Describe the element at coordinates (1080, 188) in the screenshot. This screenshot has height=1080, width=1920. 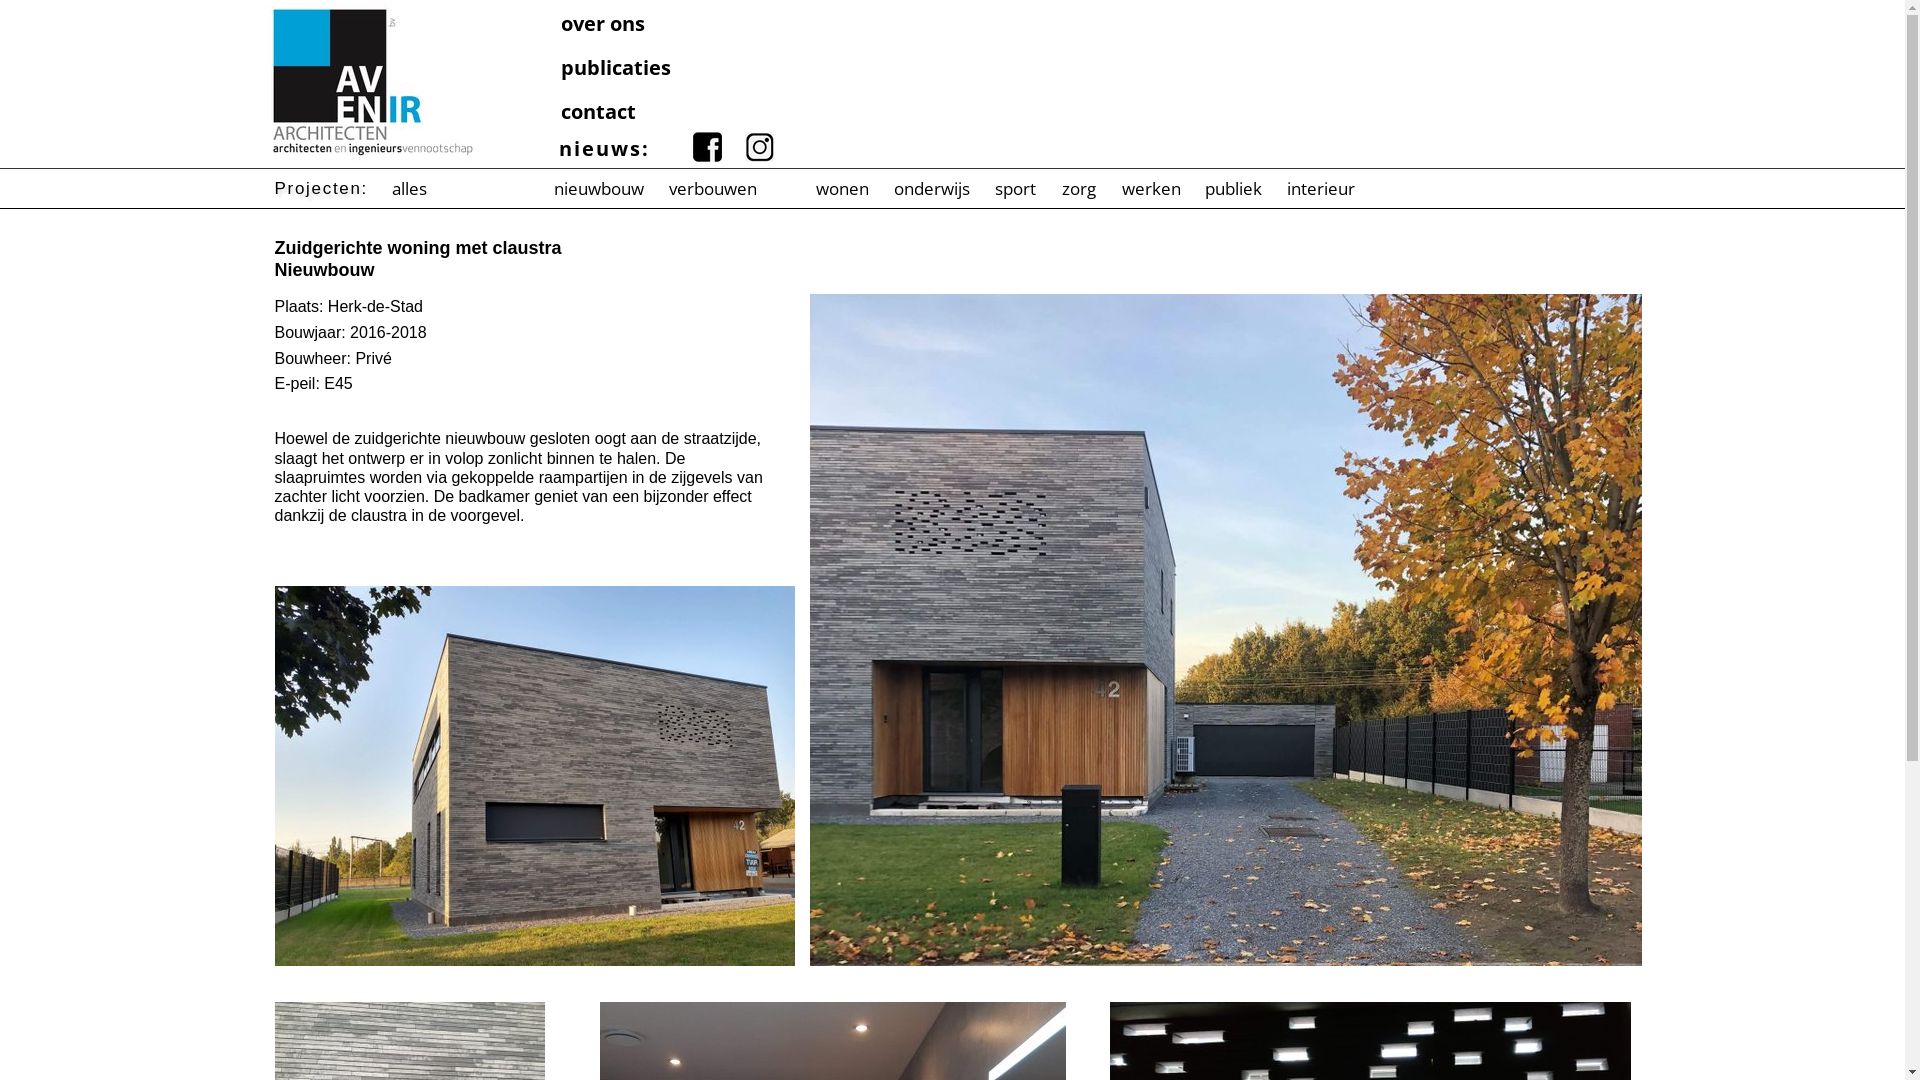
I see `zorg` at that location.